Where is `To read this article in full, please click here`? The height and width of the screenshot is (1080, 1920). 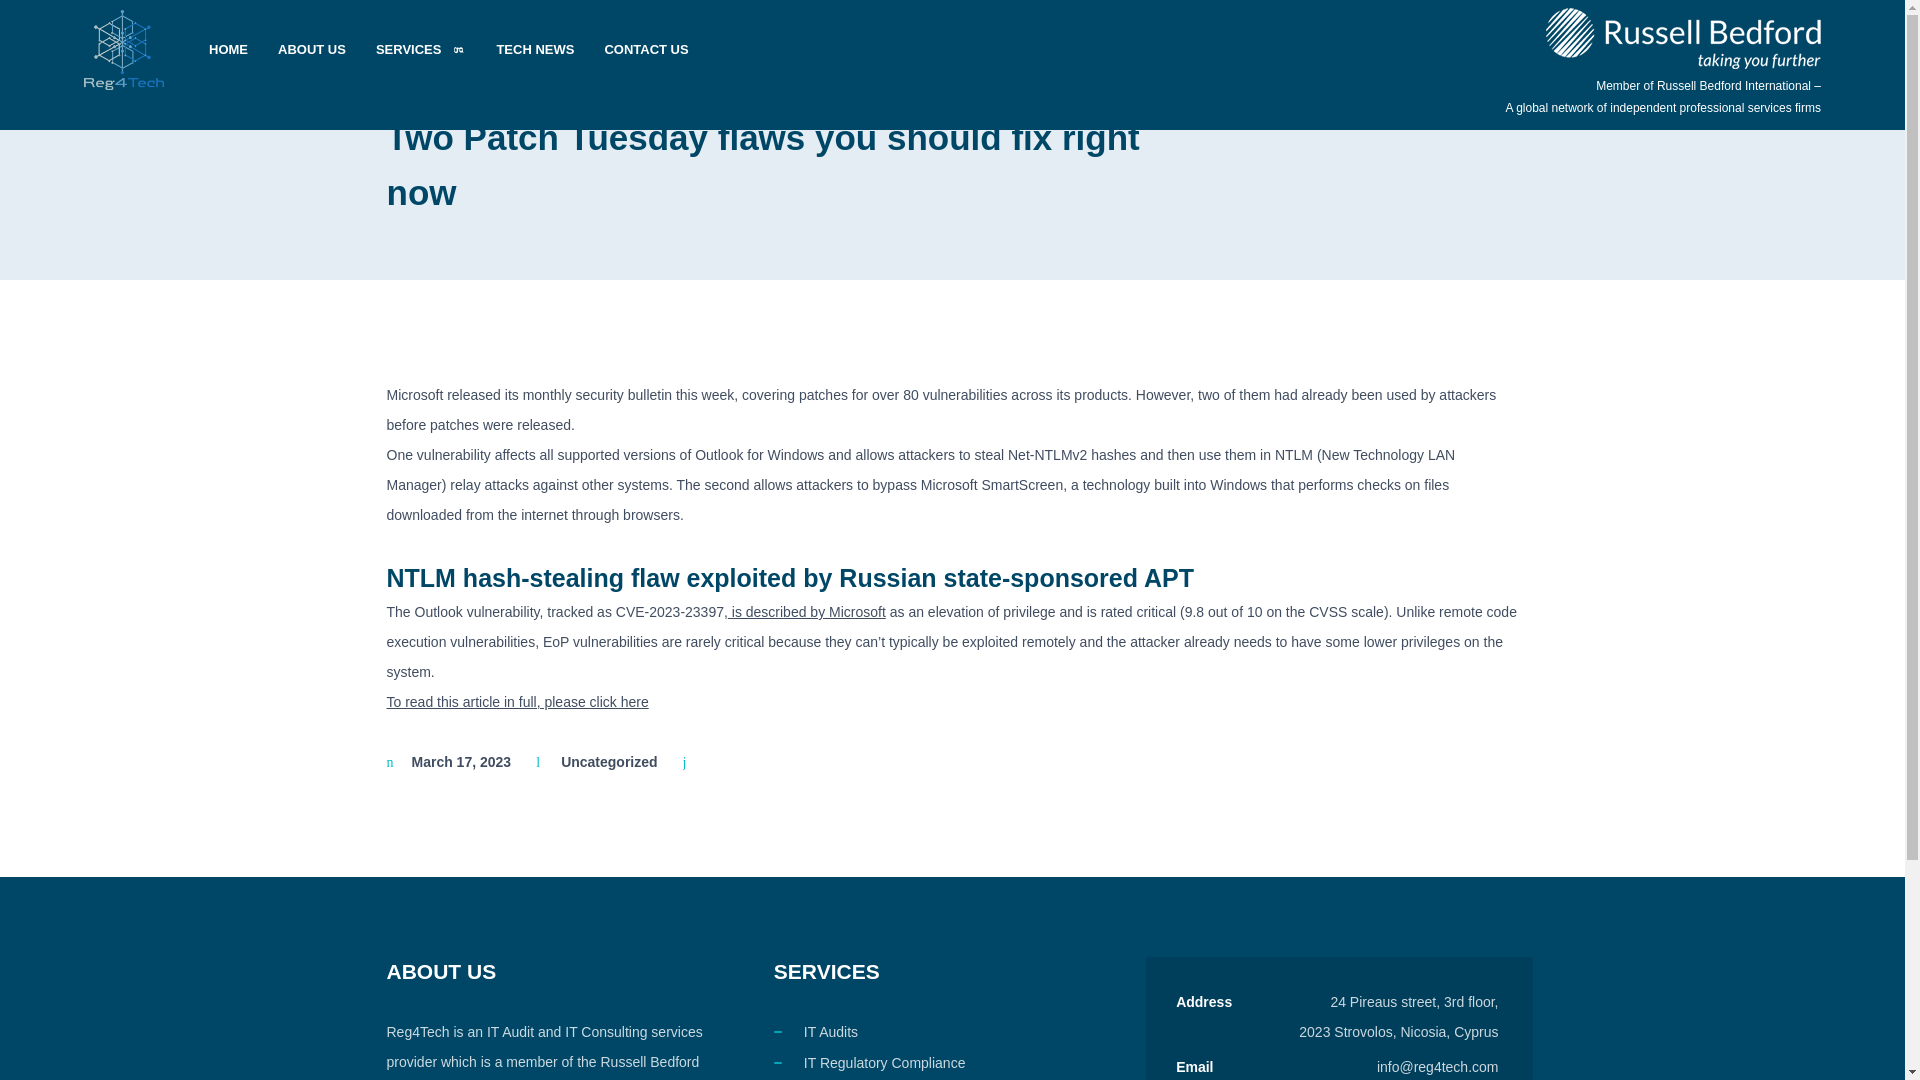 To read this article in full, please click here is located at coordinates (516, 702).